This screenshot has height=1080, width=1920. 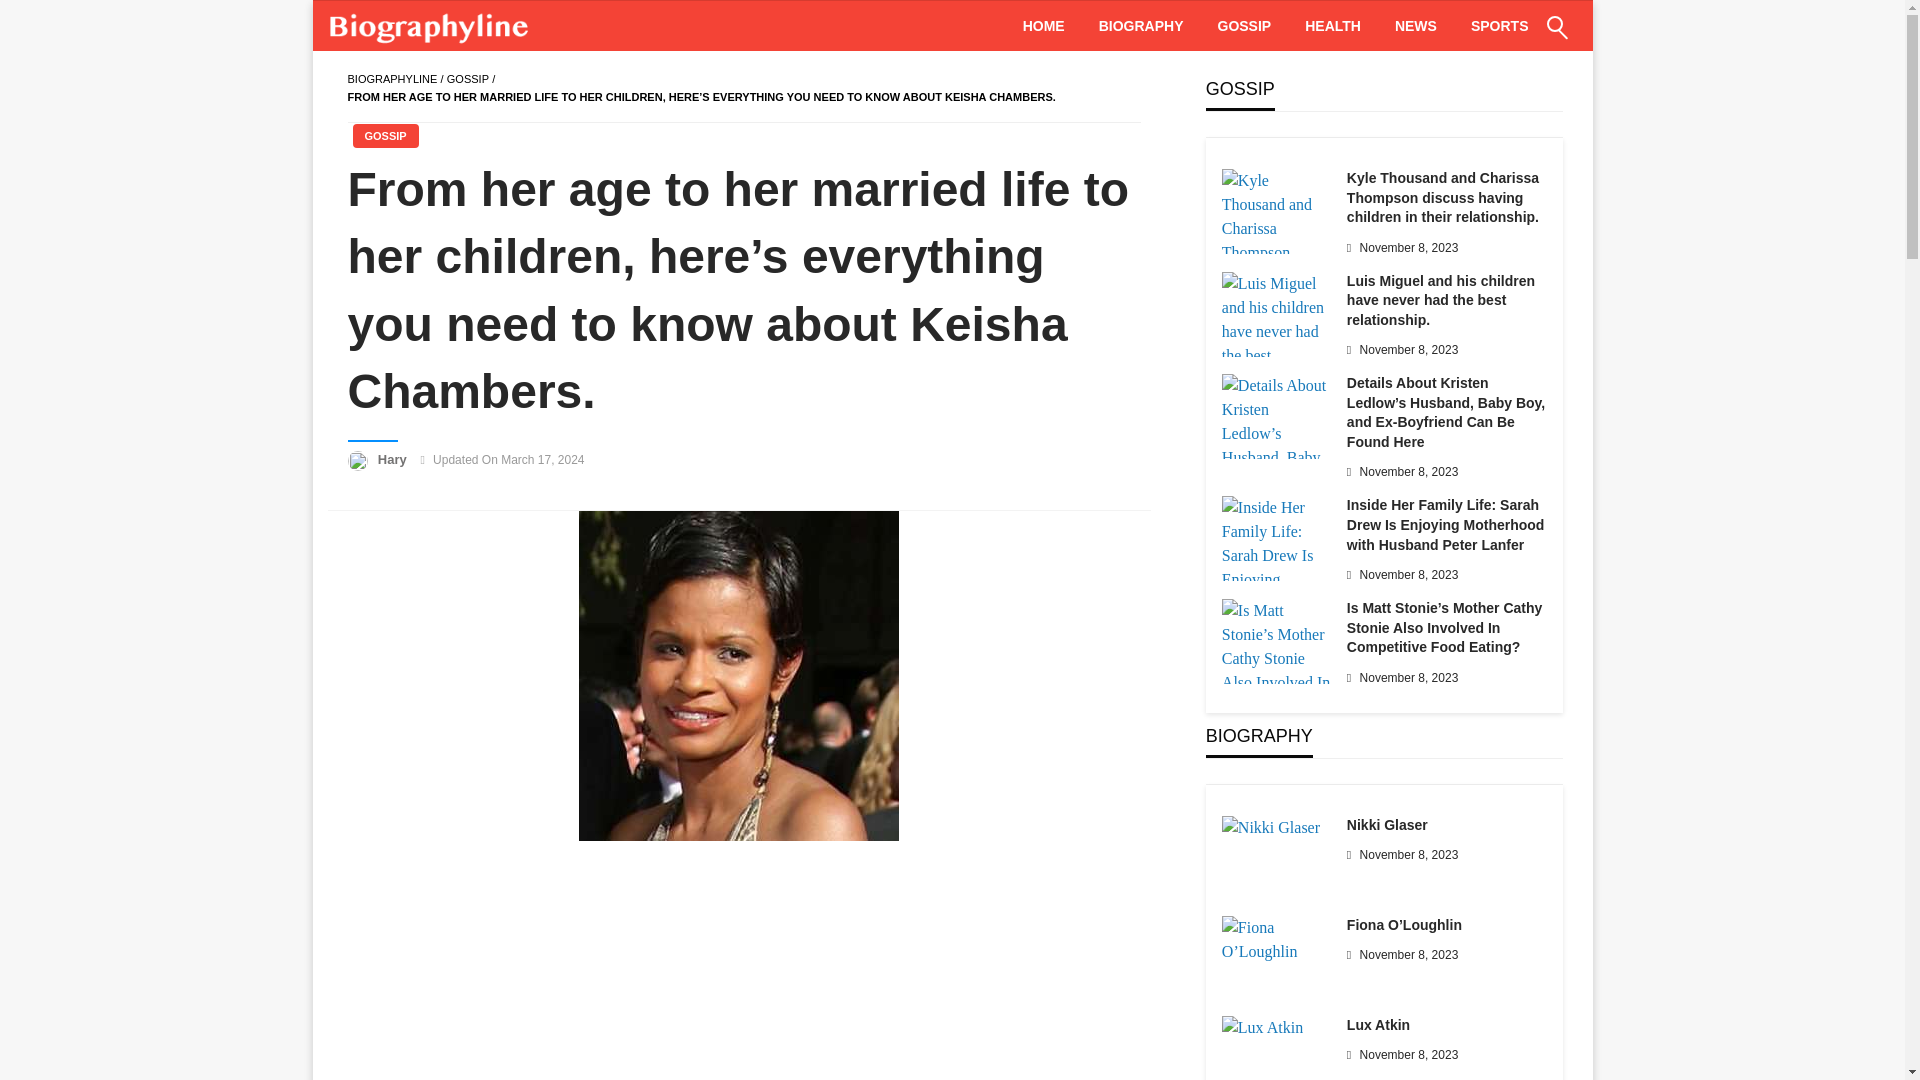 What do you see at coordinates (1044, 26) in the screenshot?
I see `HOME` at bounding box center [1044, 26].